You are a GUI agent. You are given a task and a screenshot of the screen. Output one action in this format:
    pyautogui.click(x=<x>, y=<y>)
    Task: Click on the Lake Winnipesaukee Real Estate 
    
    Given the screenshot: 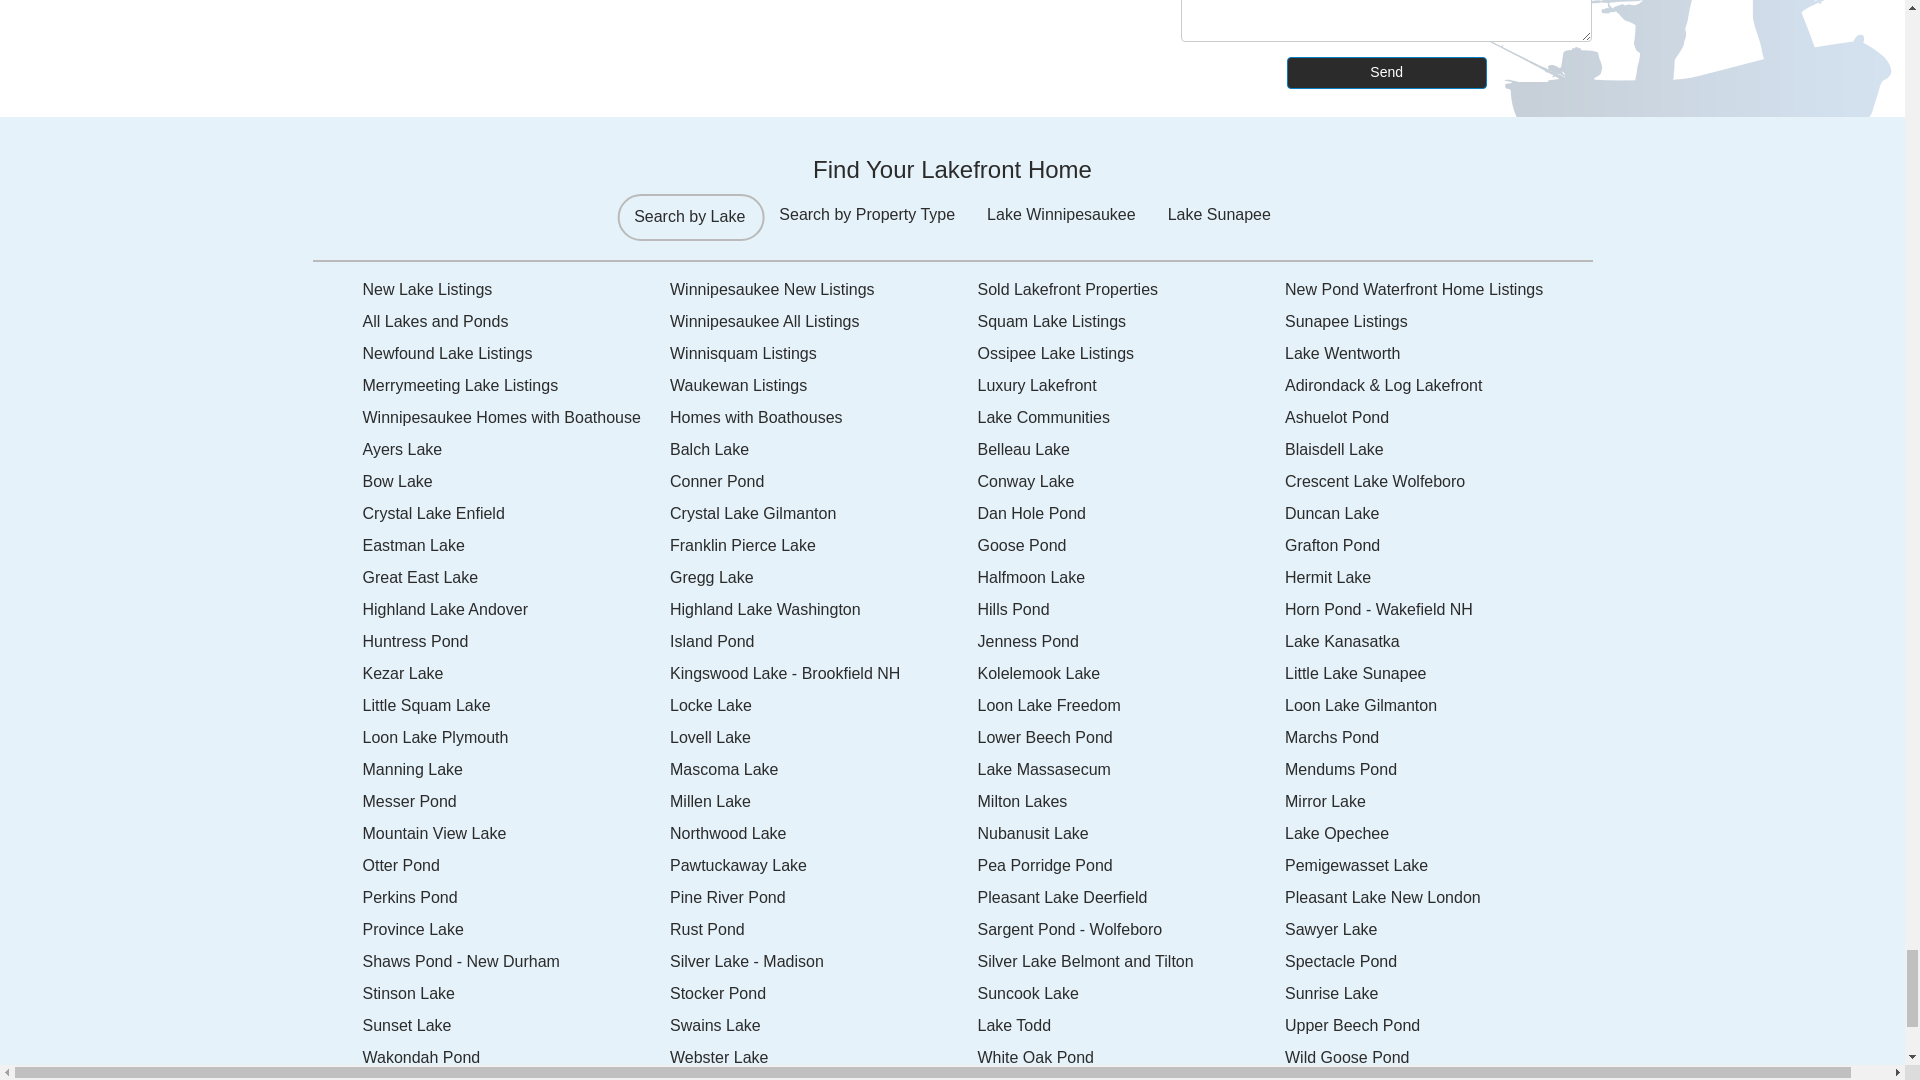 What is the action you would take?
    pyautogui.click(x=824, y=322)
    